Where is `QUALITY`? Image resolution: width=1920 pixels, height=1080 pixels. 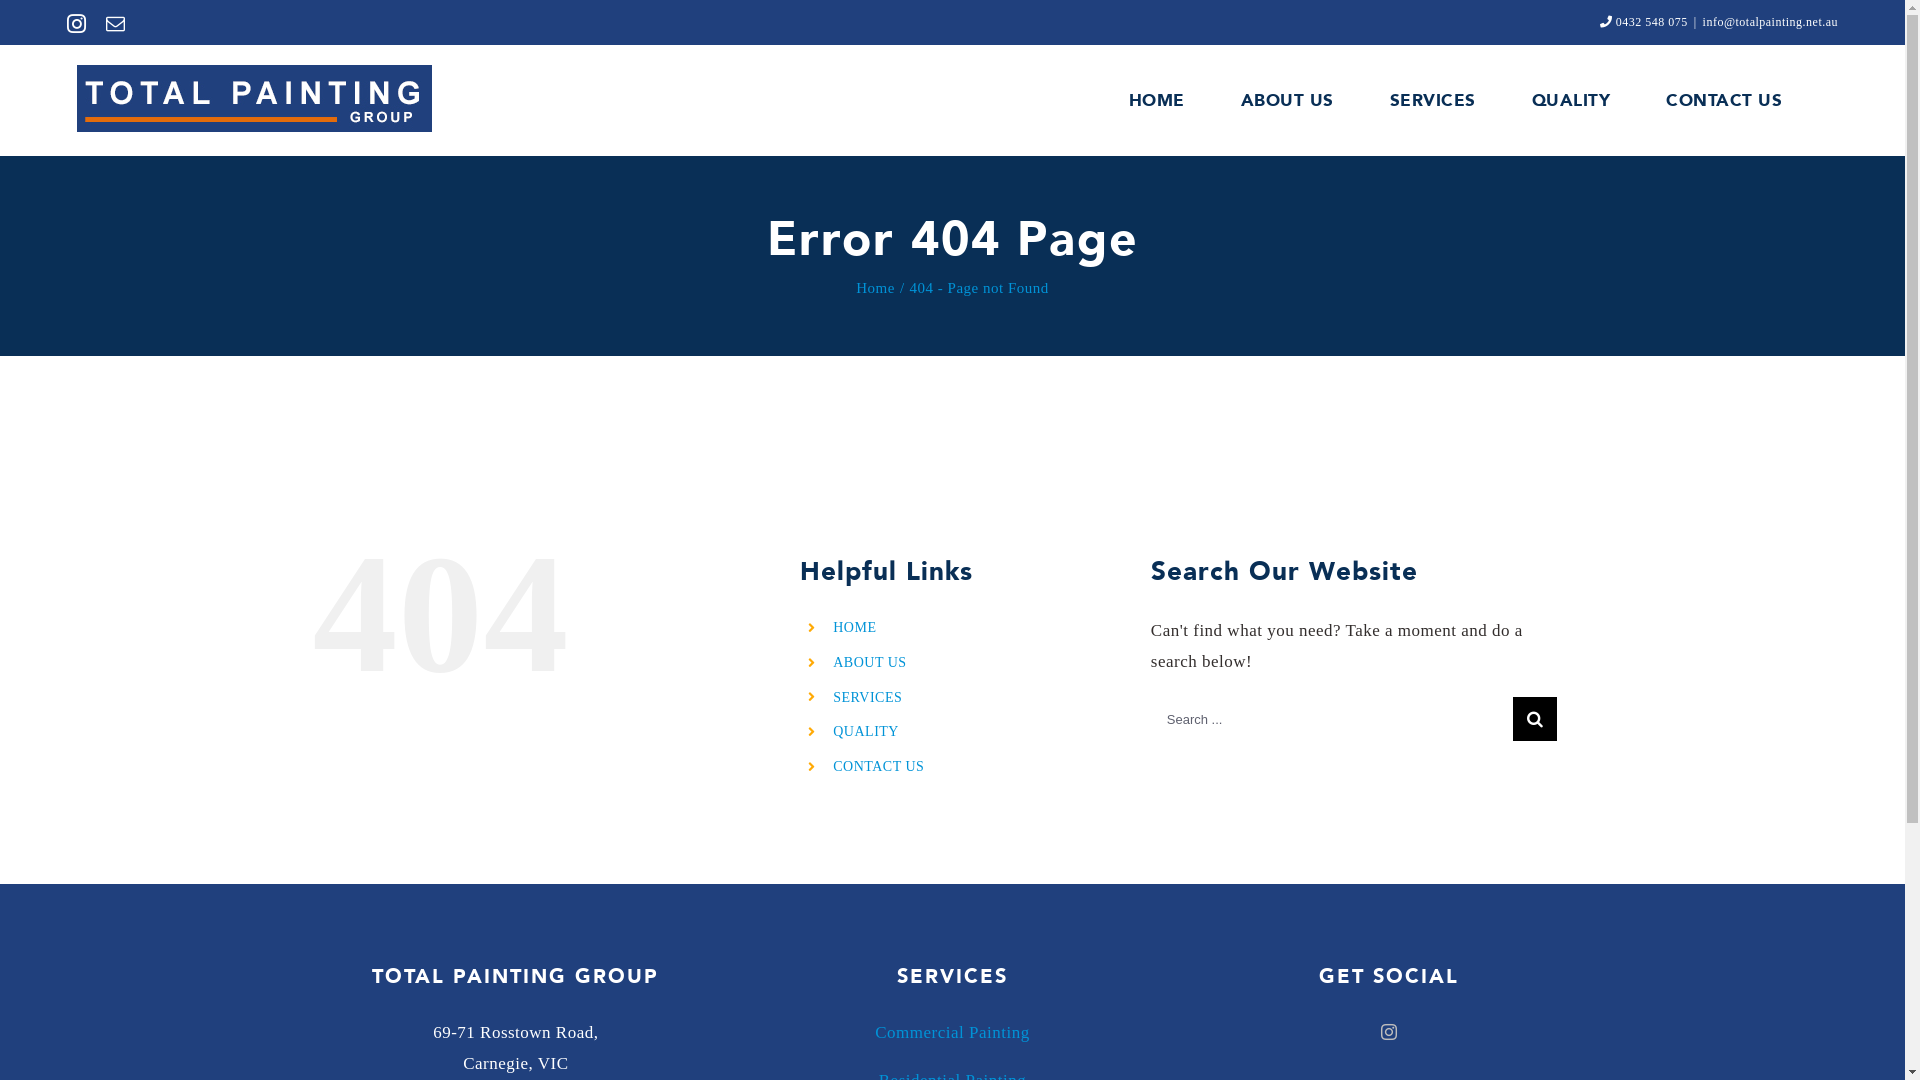
QUALITY is located at coordinates (1572, 100).